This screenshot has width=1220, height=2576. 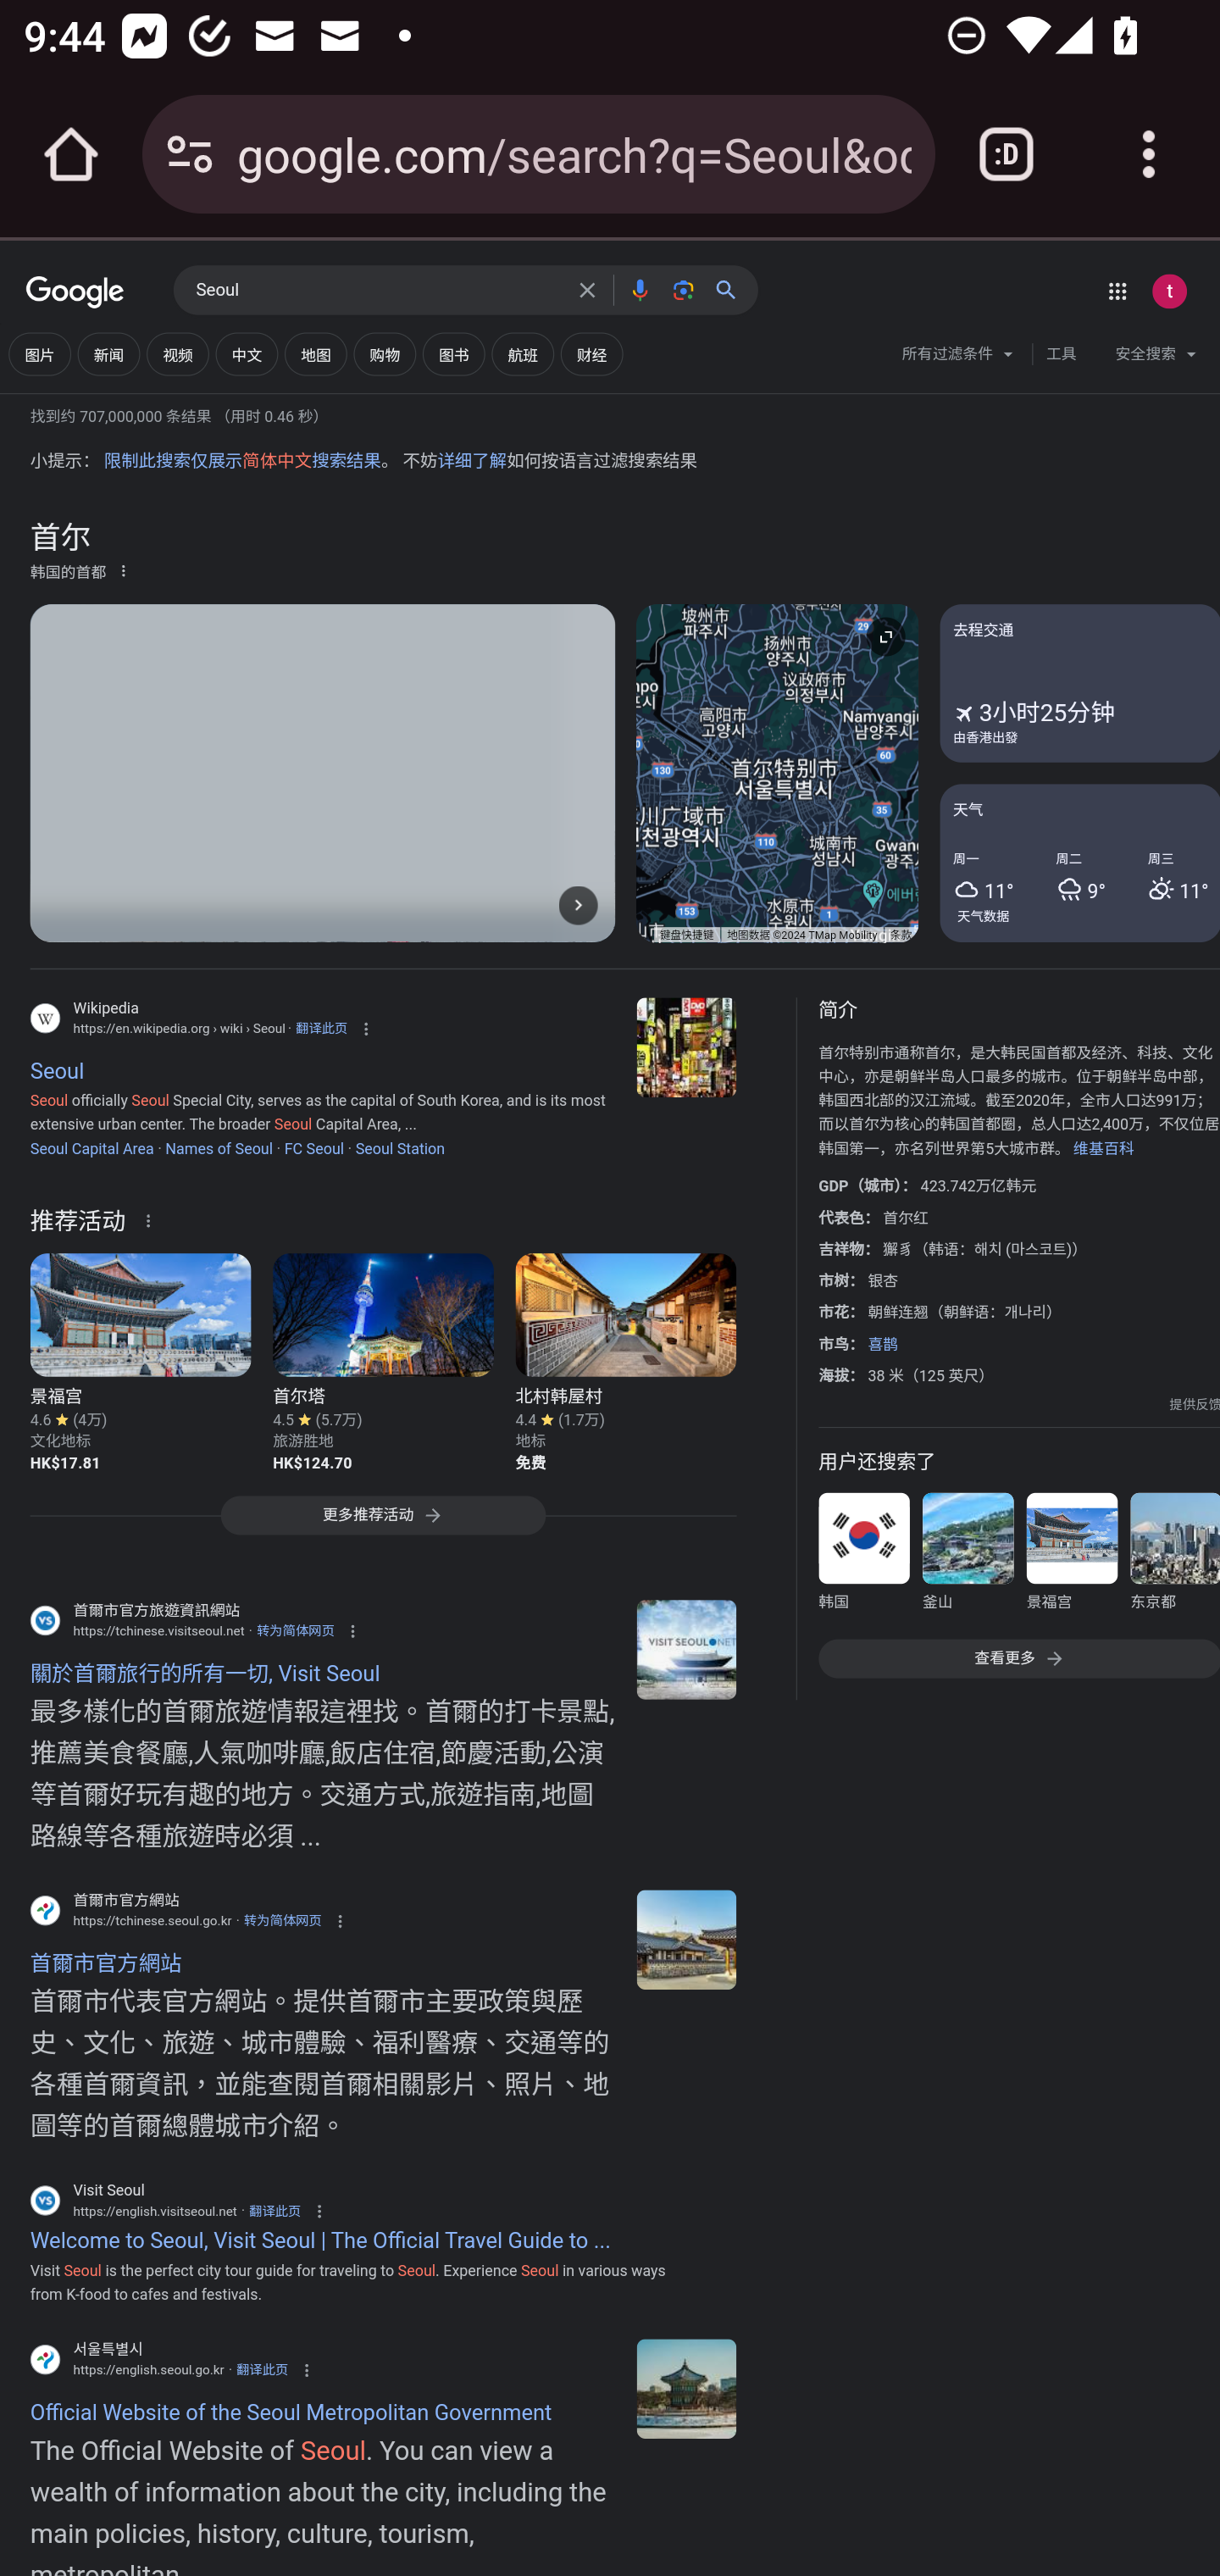 I want to click on Customize and control Google Chrome, so click(x=1149, y=154).